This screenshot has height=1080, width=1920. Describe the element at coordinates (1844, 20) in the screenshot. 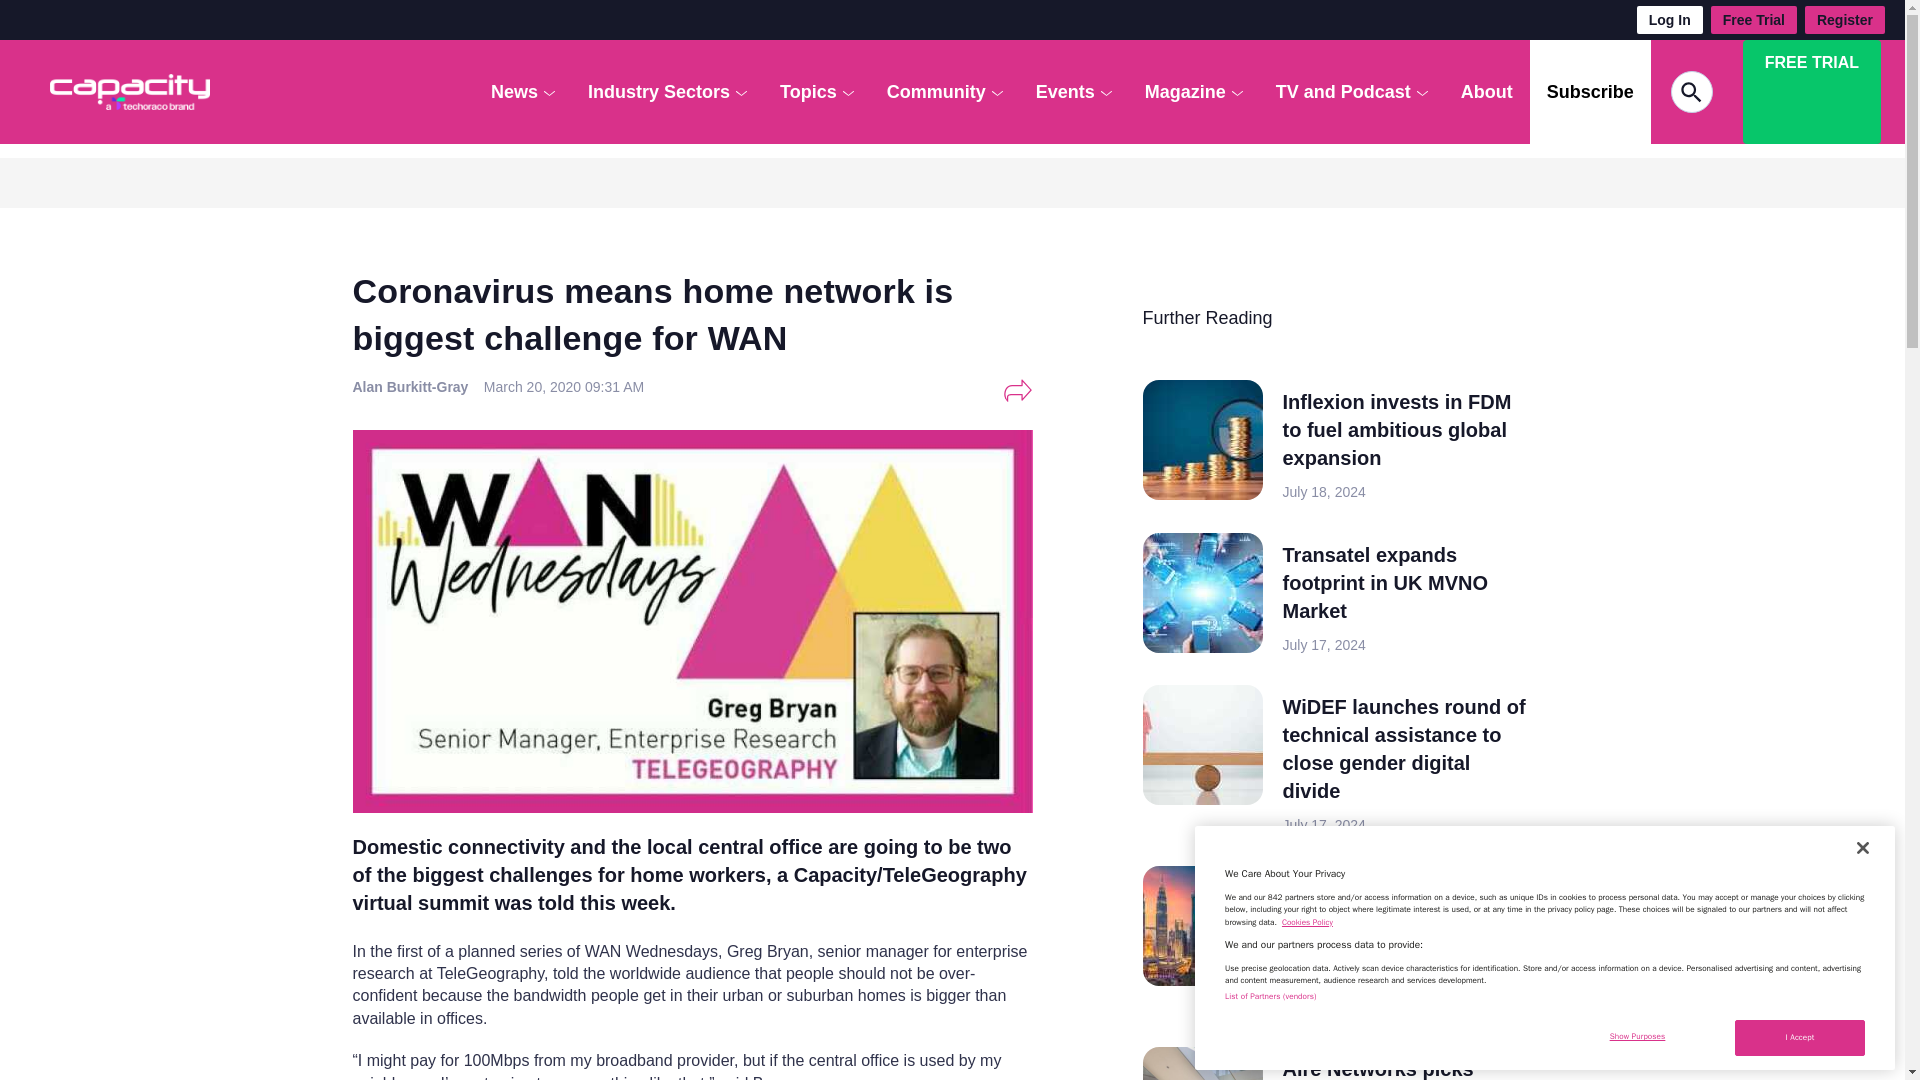

I see `Register` at that location.